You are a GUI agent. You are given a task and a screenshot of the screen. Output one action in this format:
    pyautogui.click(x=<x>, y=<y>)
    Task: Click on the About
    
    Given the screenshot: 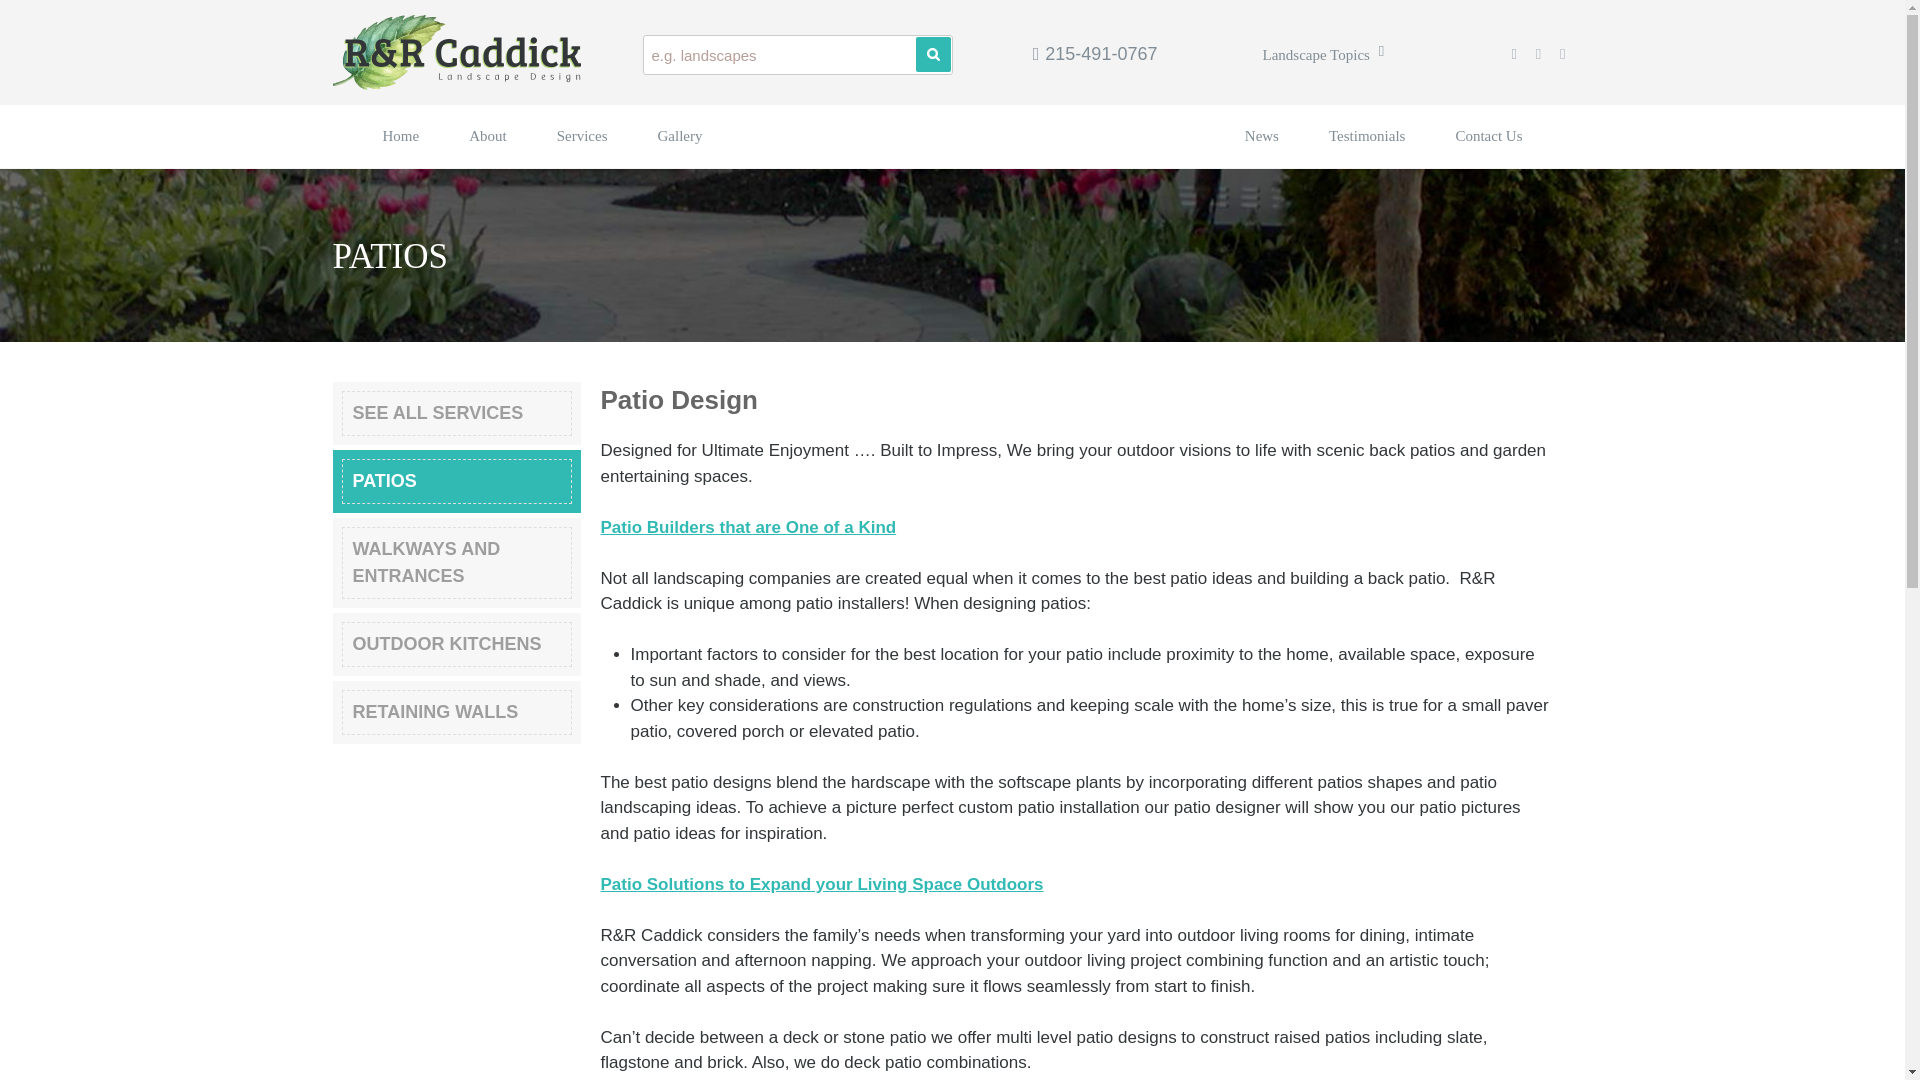 What is the action you would take?
    pyautogui.click(x=487, y=136)
    